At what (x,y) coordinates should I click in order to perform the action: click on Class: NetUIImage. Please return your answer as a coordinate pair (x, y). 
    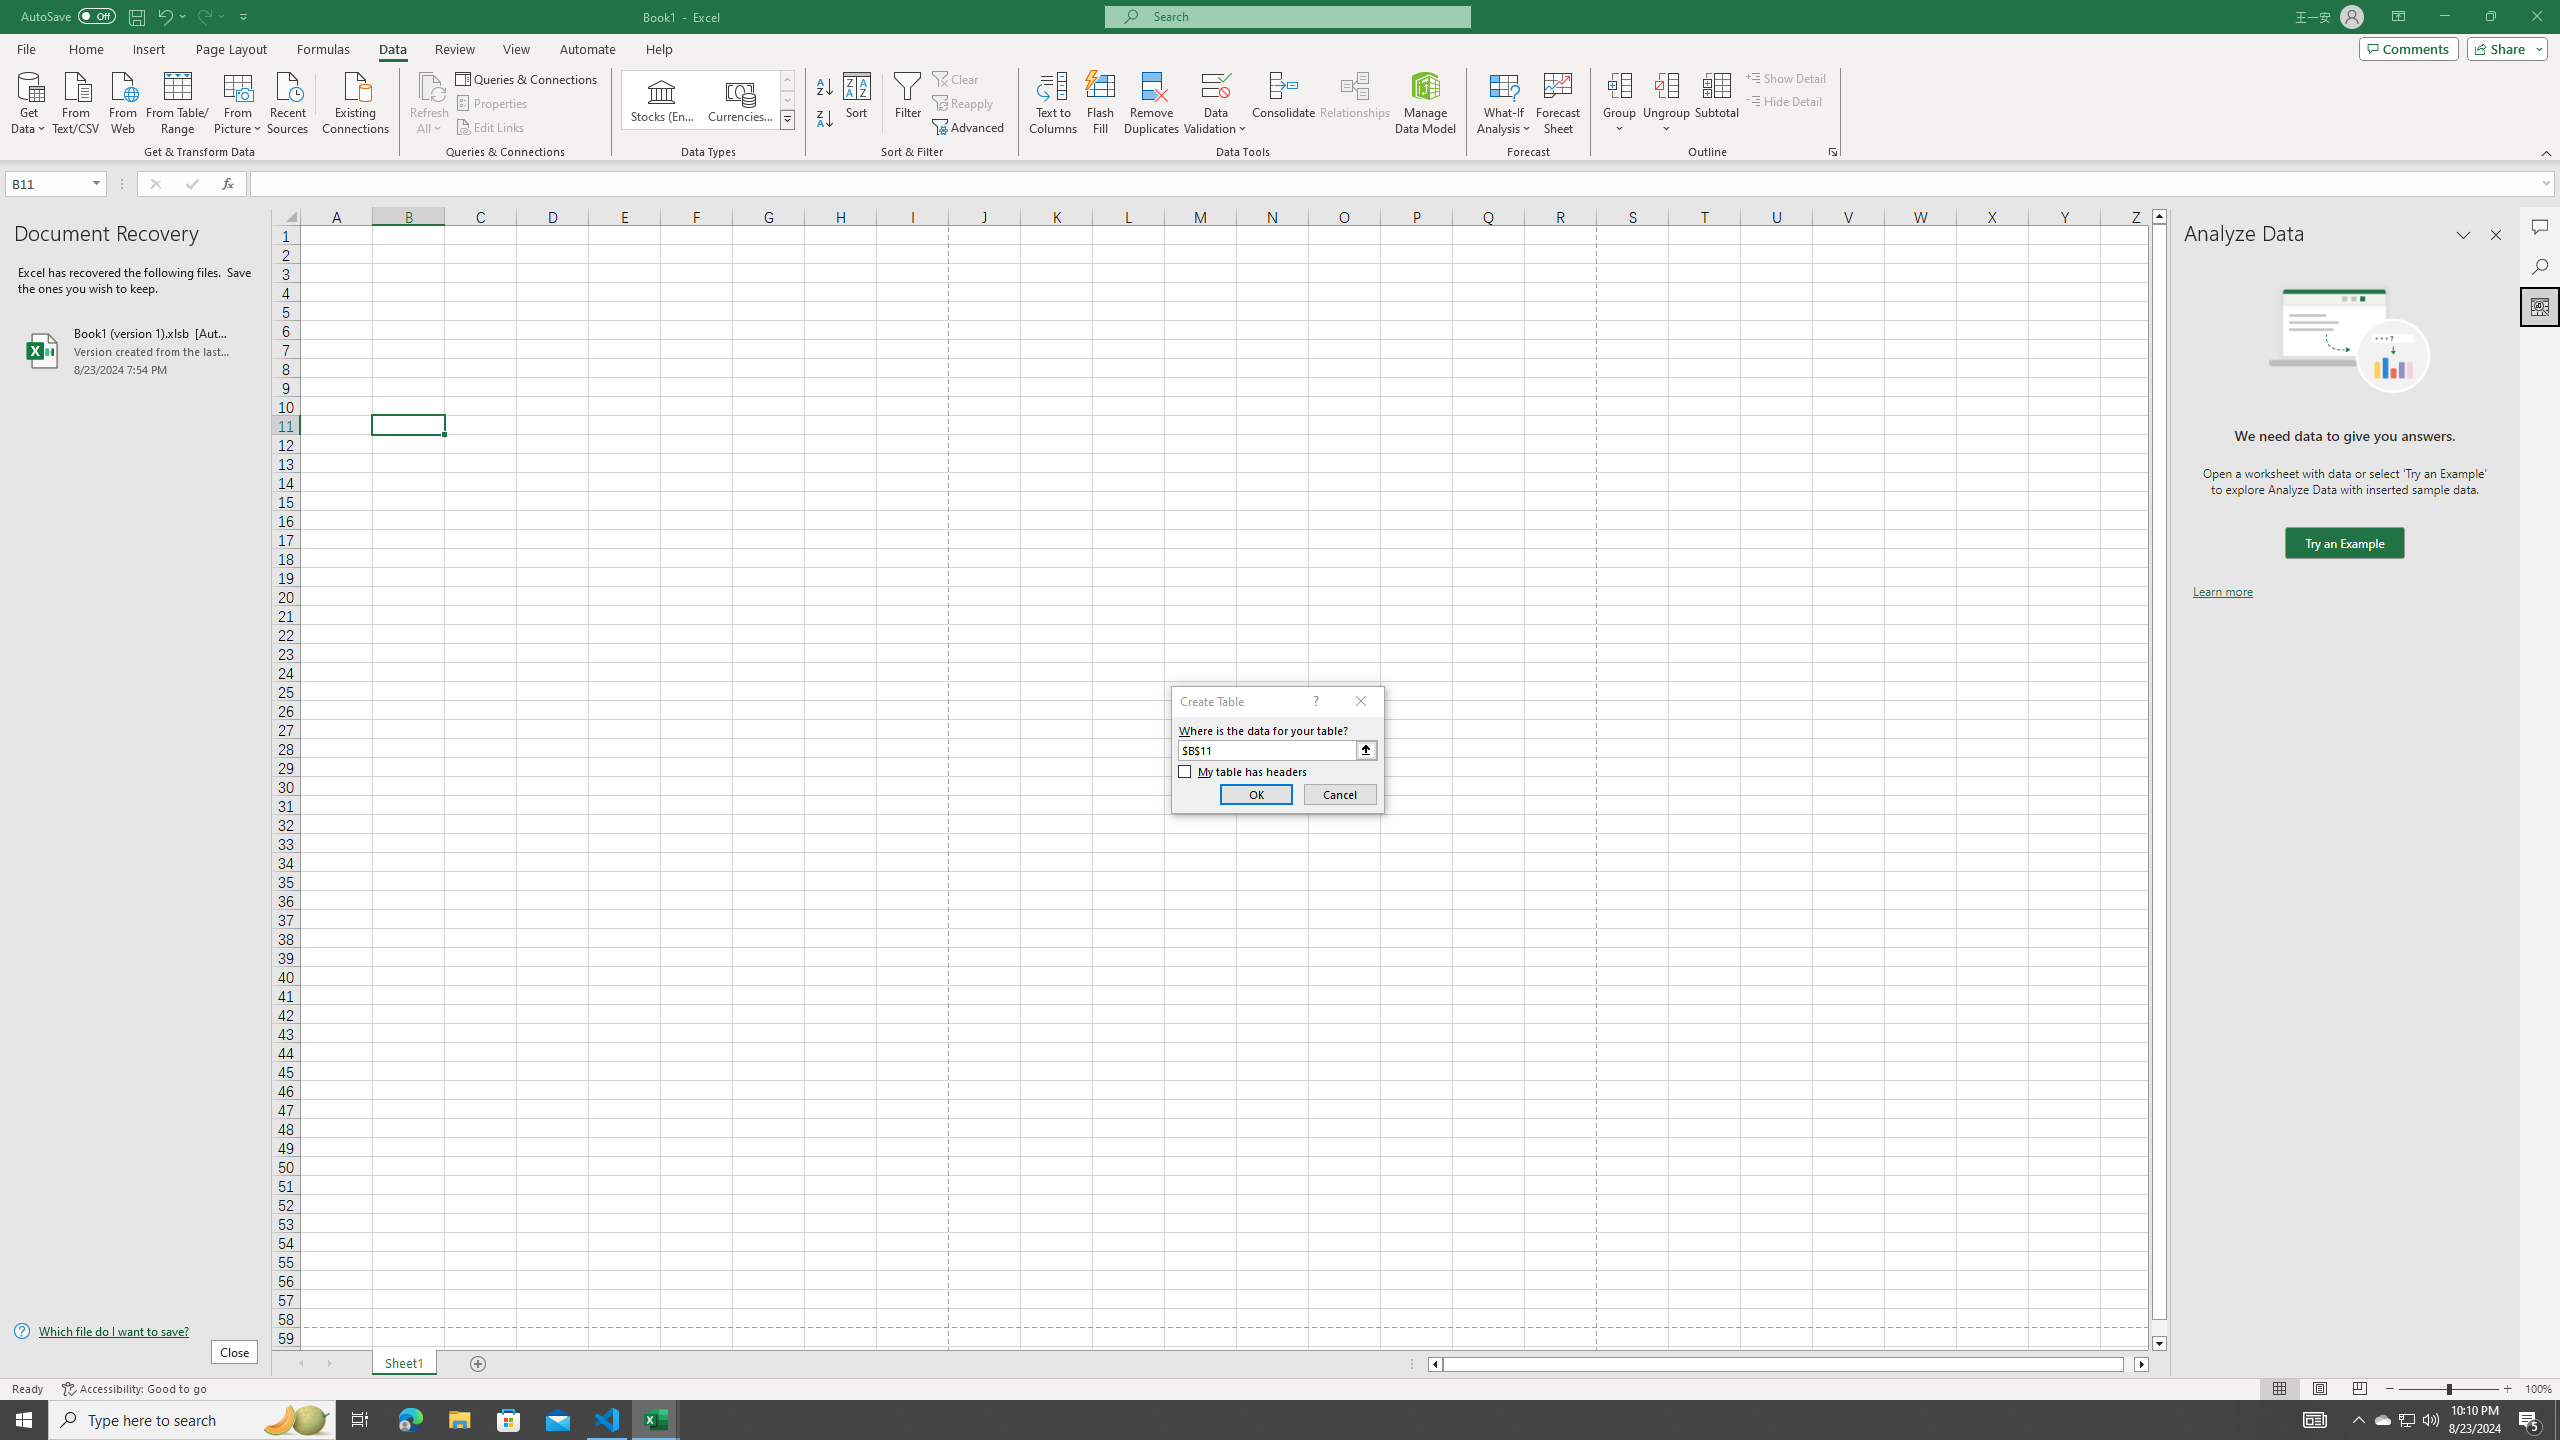
    Looking at the image, I should click on (787, 120).